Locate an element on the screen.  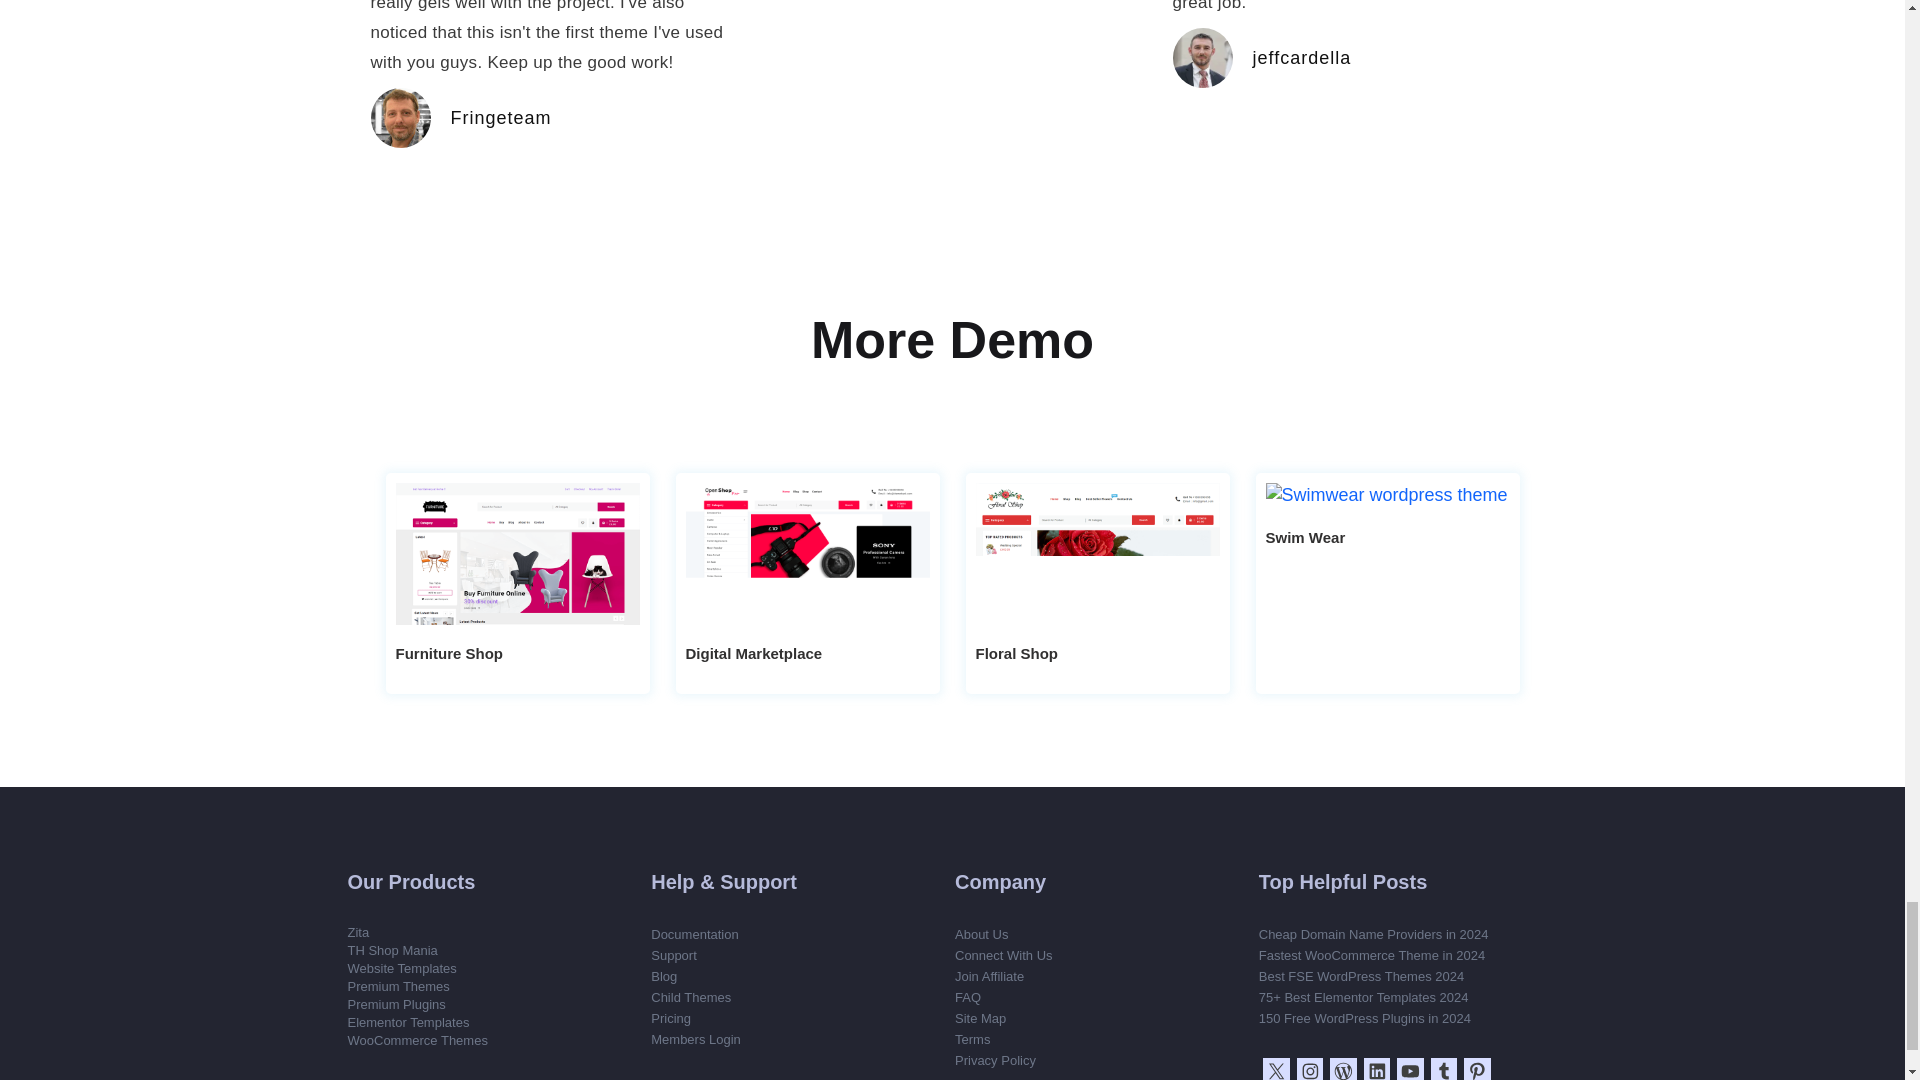
Digital Marketplace 12 is located at coordinates (807, 554).